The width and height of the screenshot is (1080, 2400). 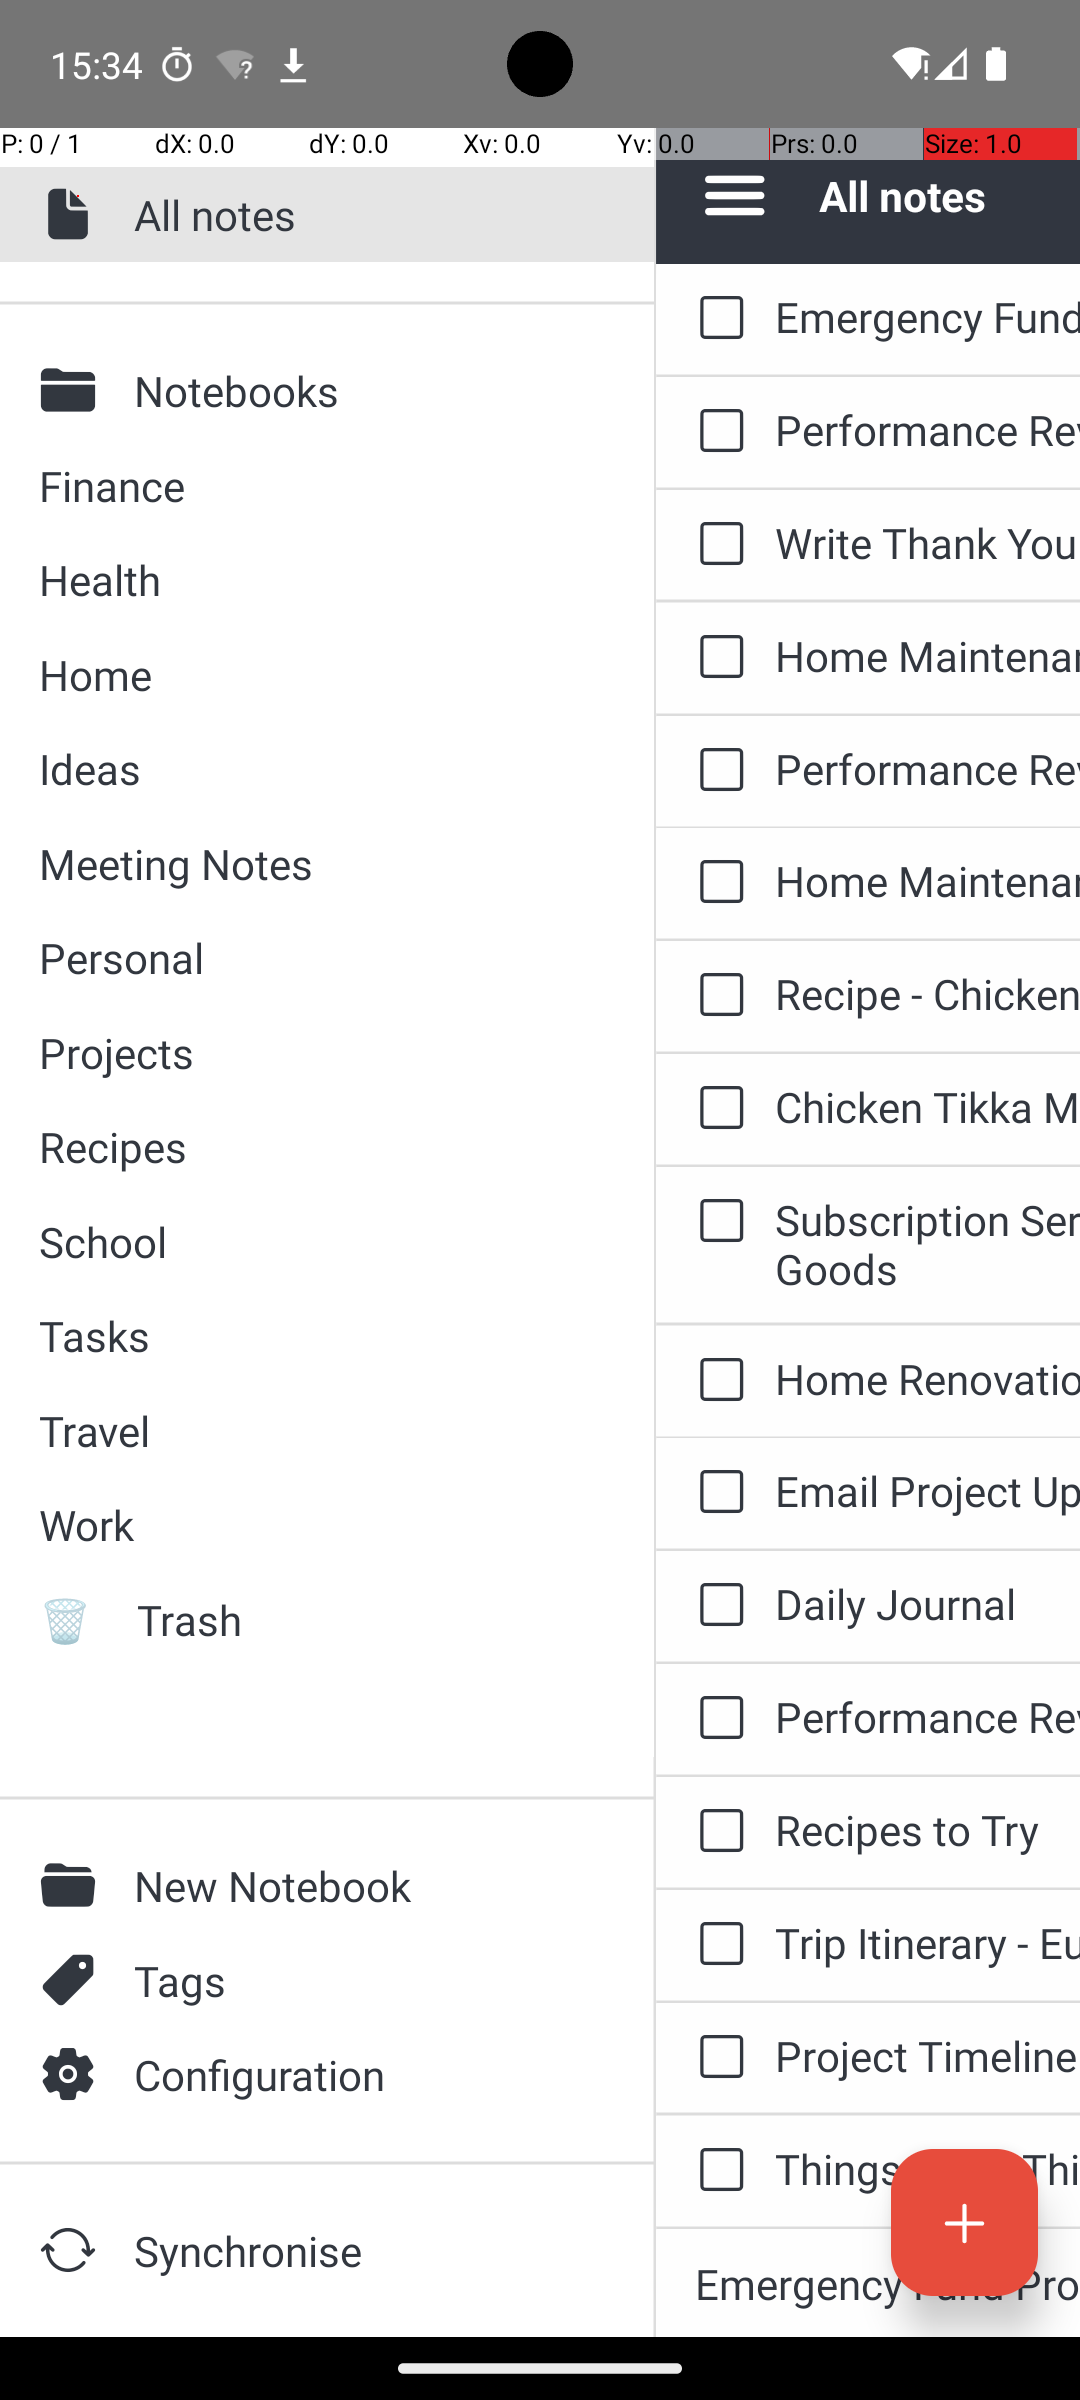 I want to click on to-do: Daily Journal, so click(x=716, y=1606).